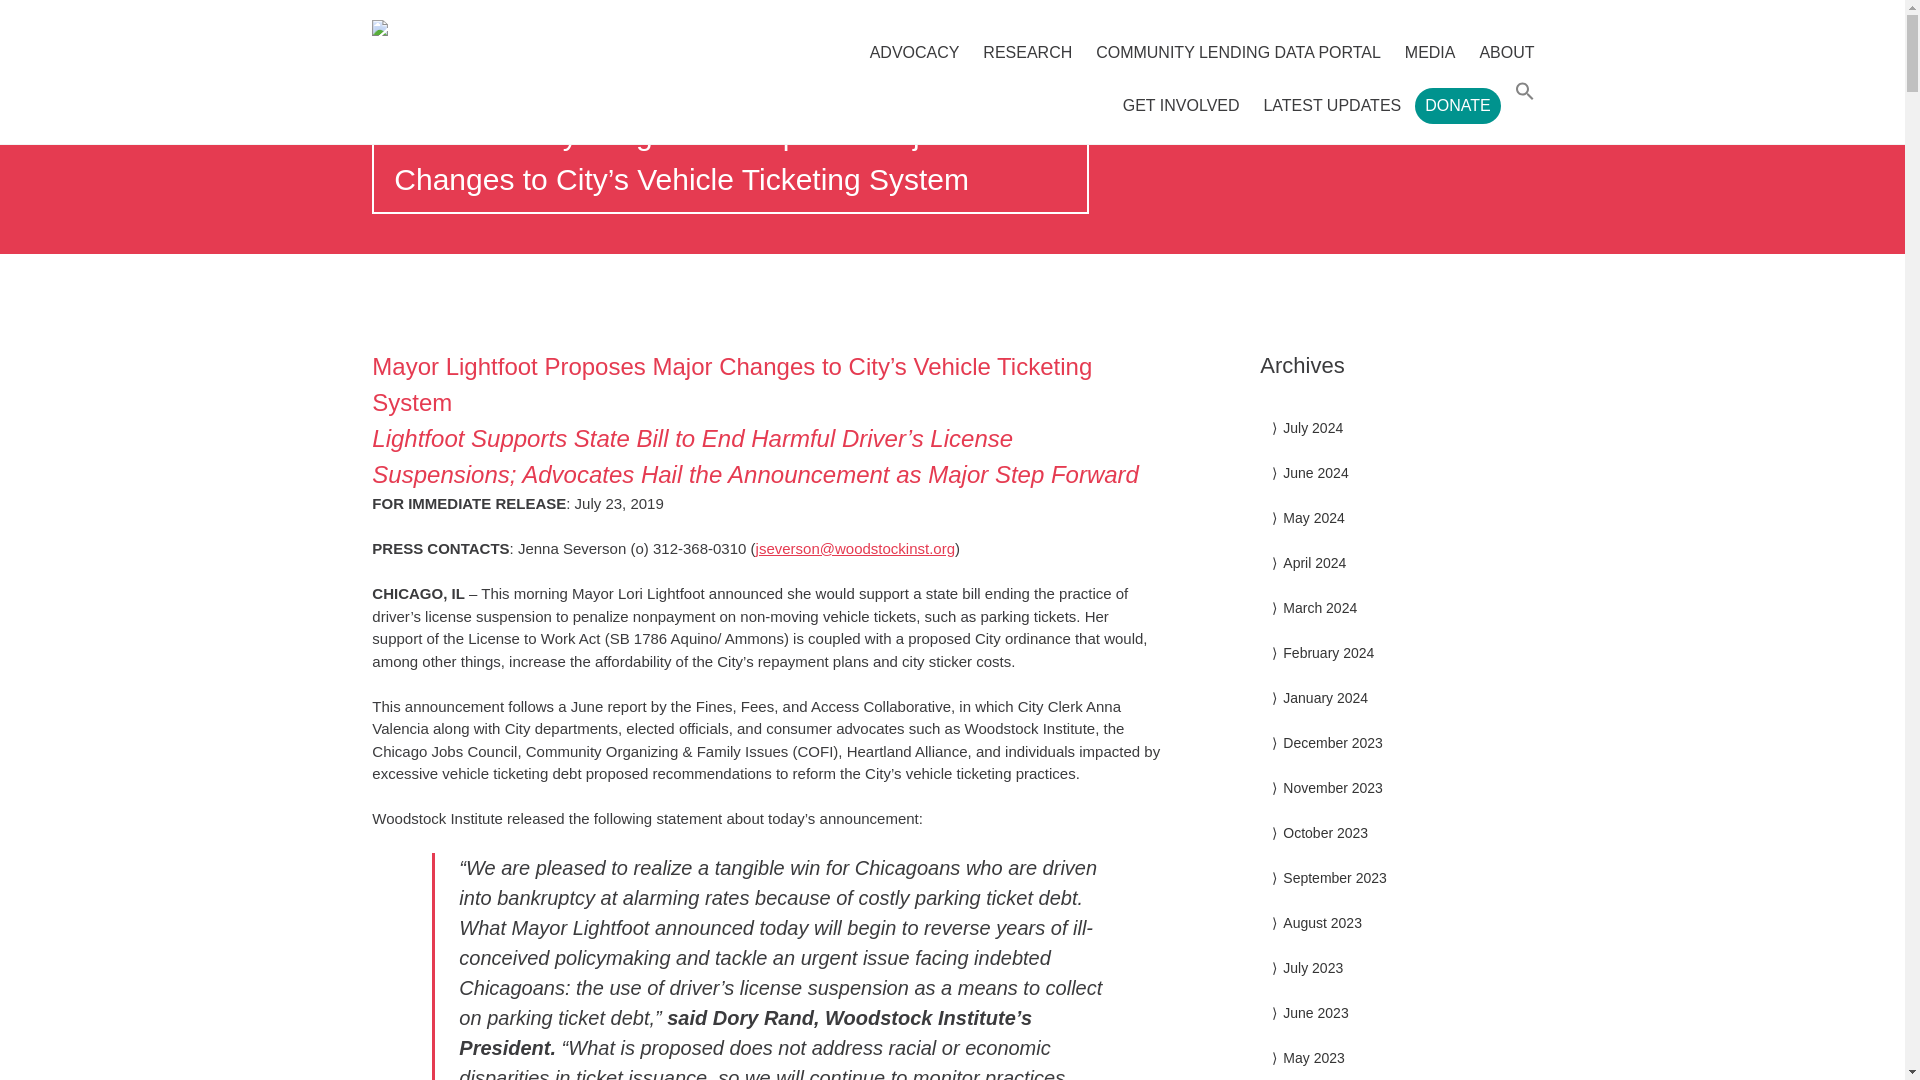 Image resolution: width=1920 pixels, height=1080 pixels. What do you see at coordinates (1430, 52) in the screenshot?
I see `MEDIA` at bounding box center [1430, 52].